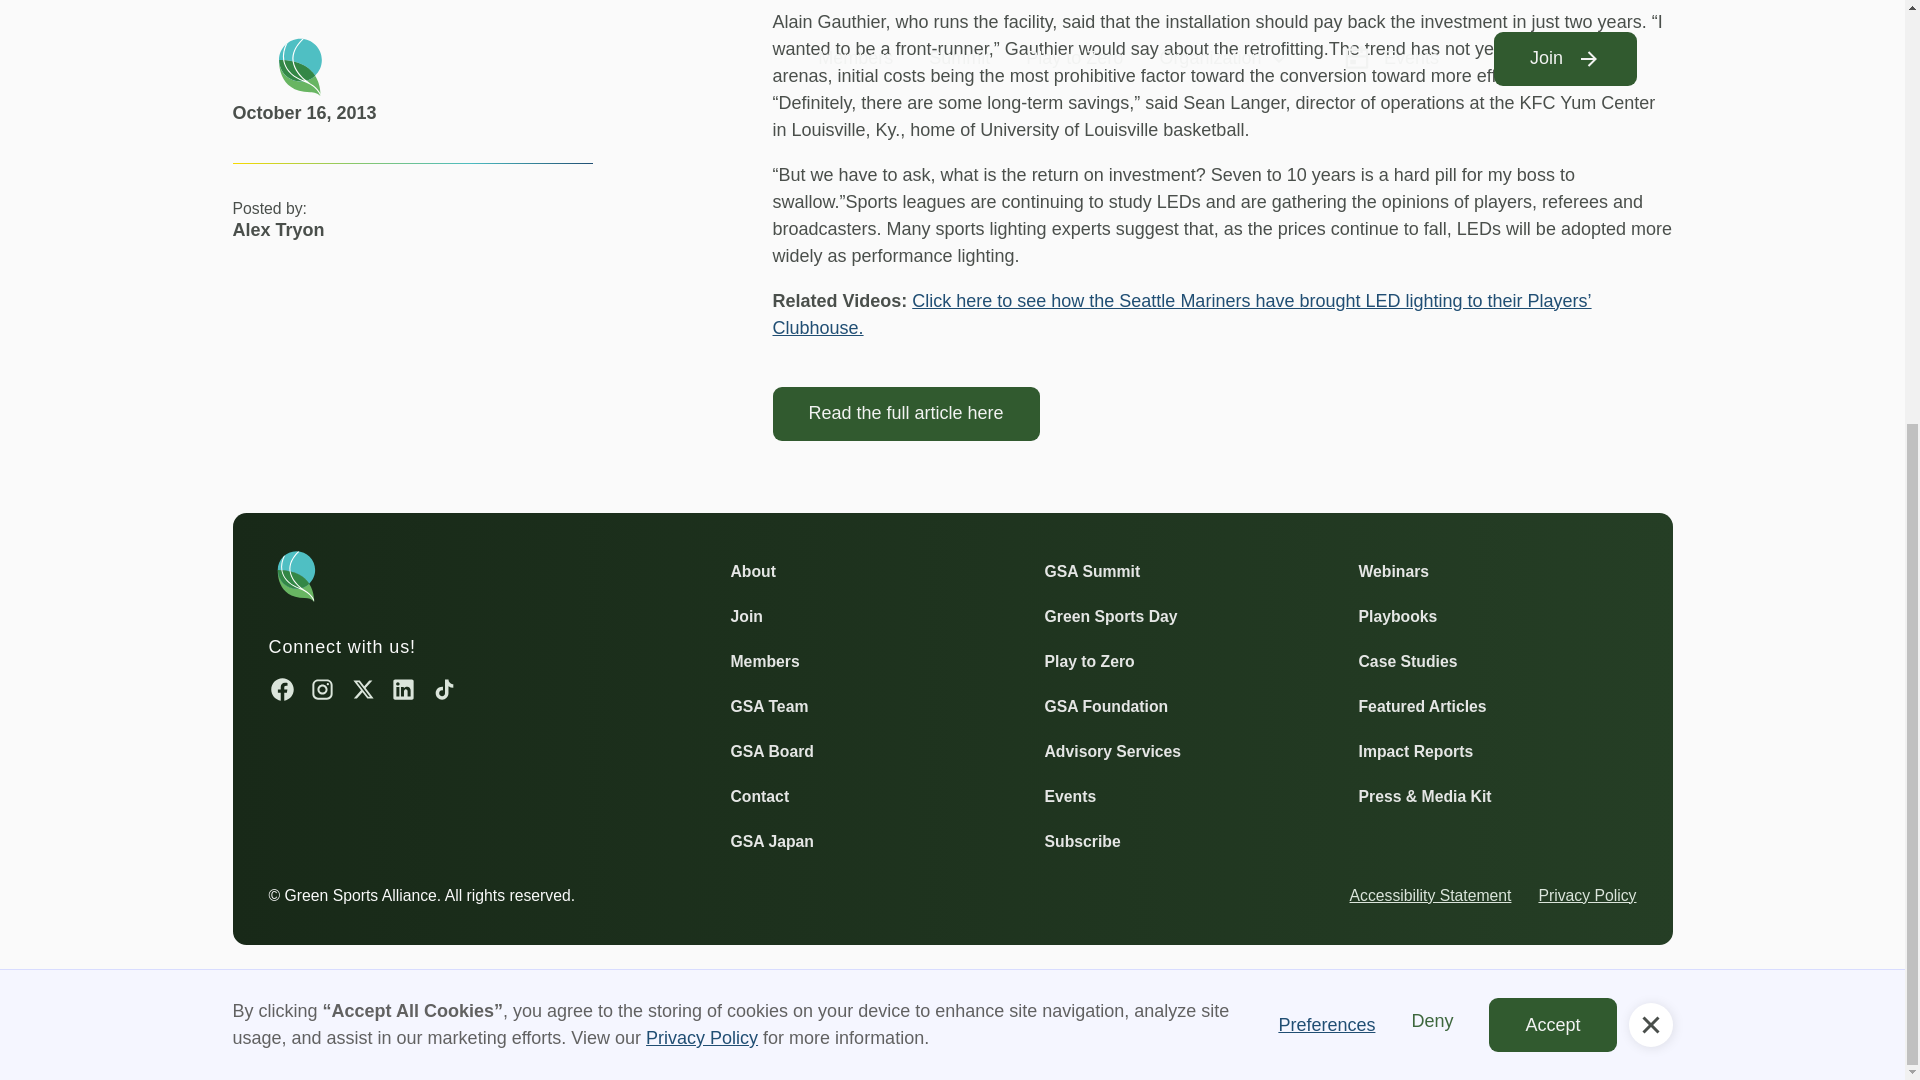 This screenshot has width=1920, height=1080. I want to click on About, so click(752, 570).